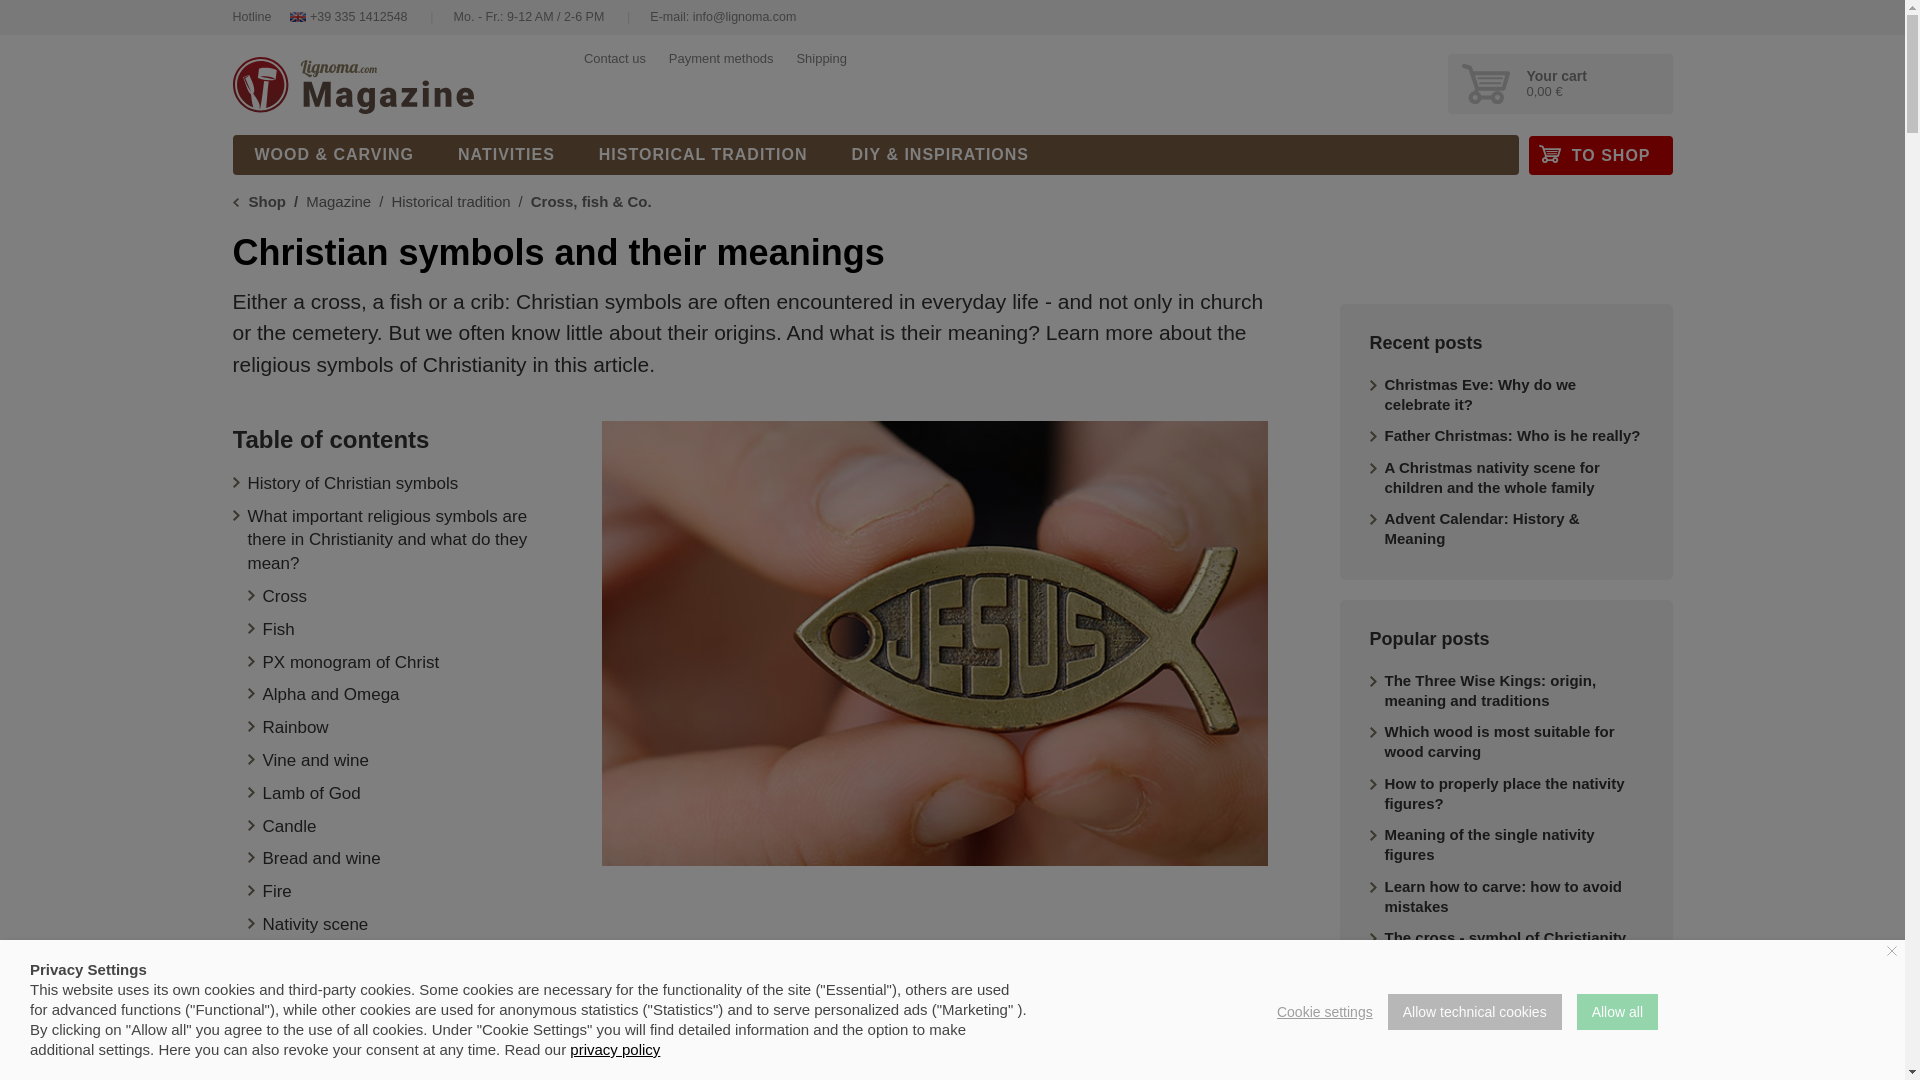  Describe the element at coordinates (703, 154) in the screenshot. I see `HISTORICAL TRADITION` at that location.